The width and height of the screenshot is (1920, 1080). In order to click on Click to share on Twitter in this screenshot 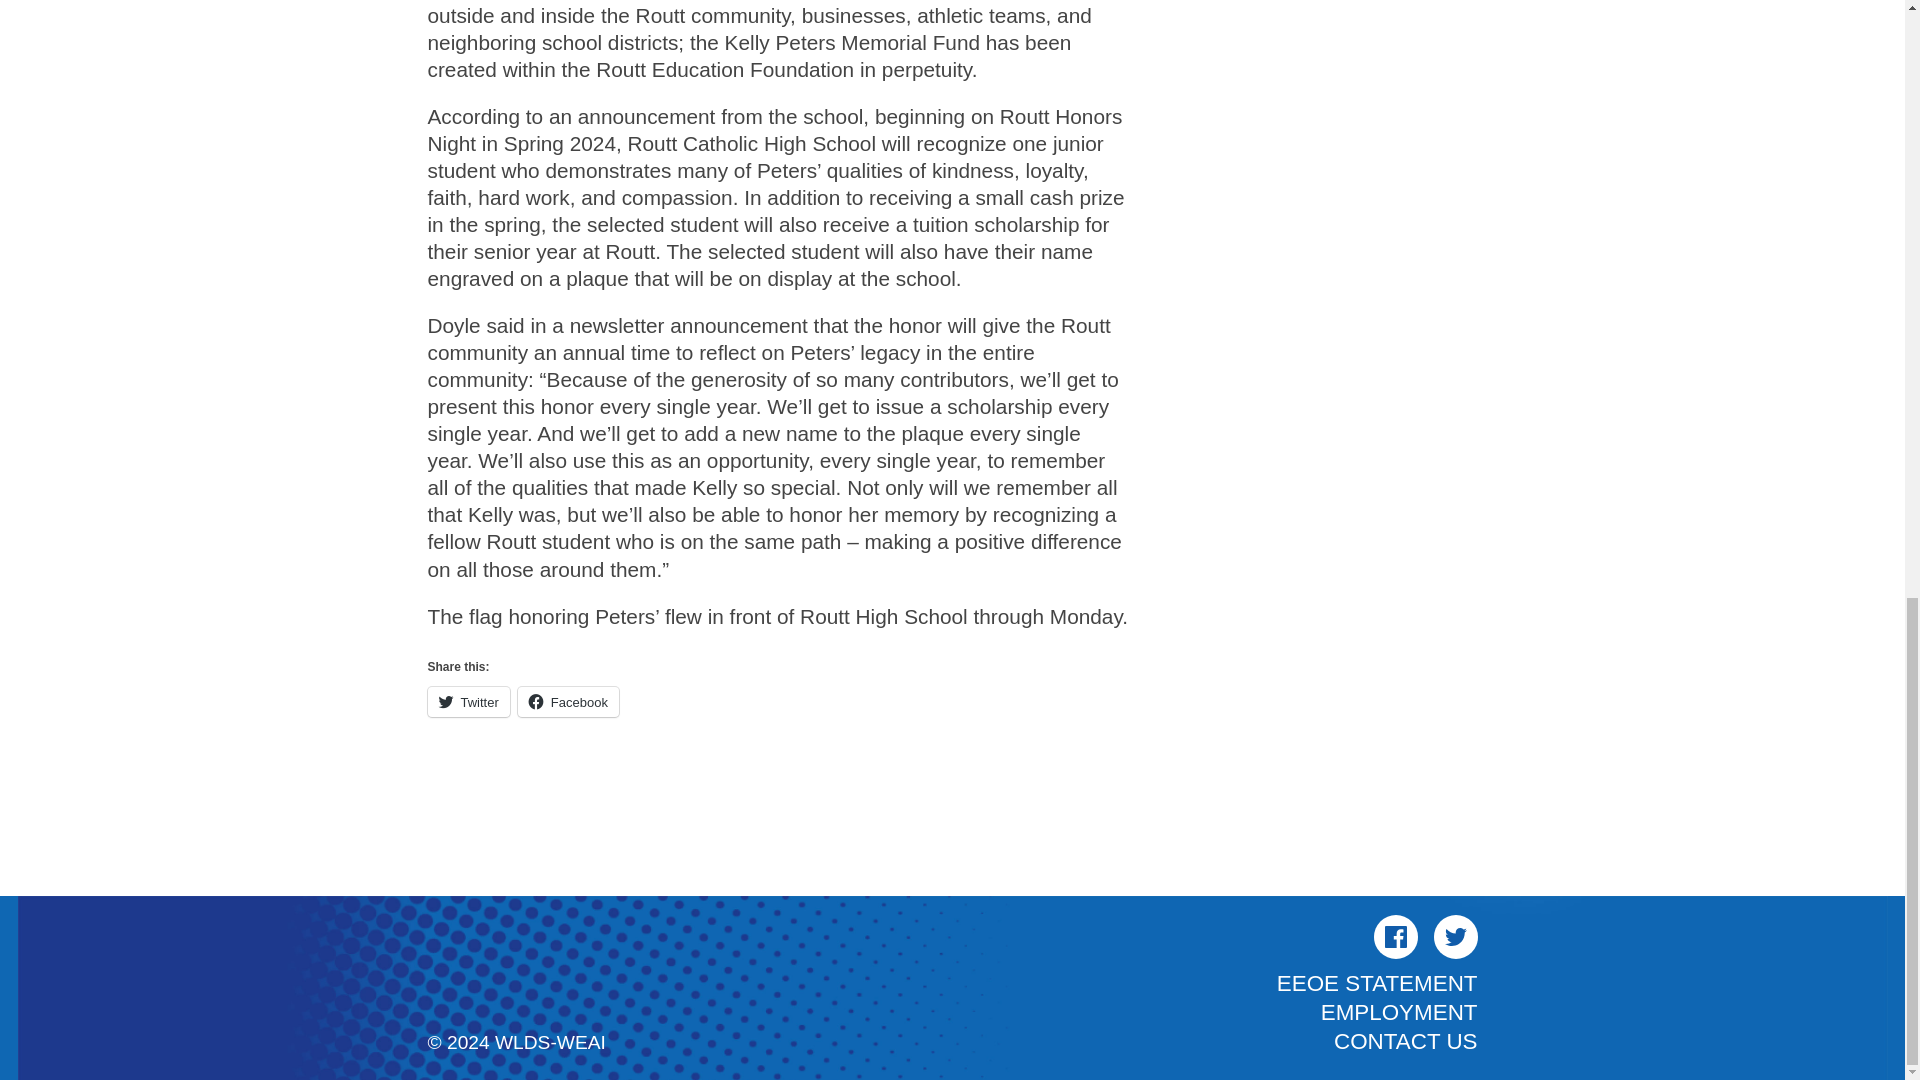, I will do `click(469, 702)`.